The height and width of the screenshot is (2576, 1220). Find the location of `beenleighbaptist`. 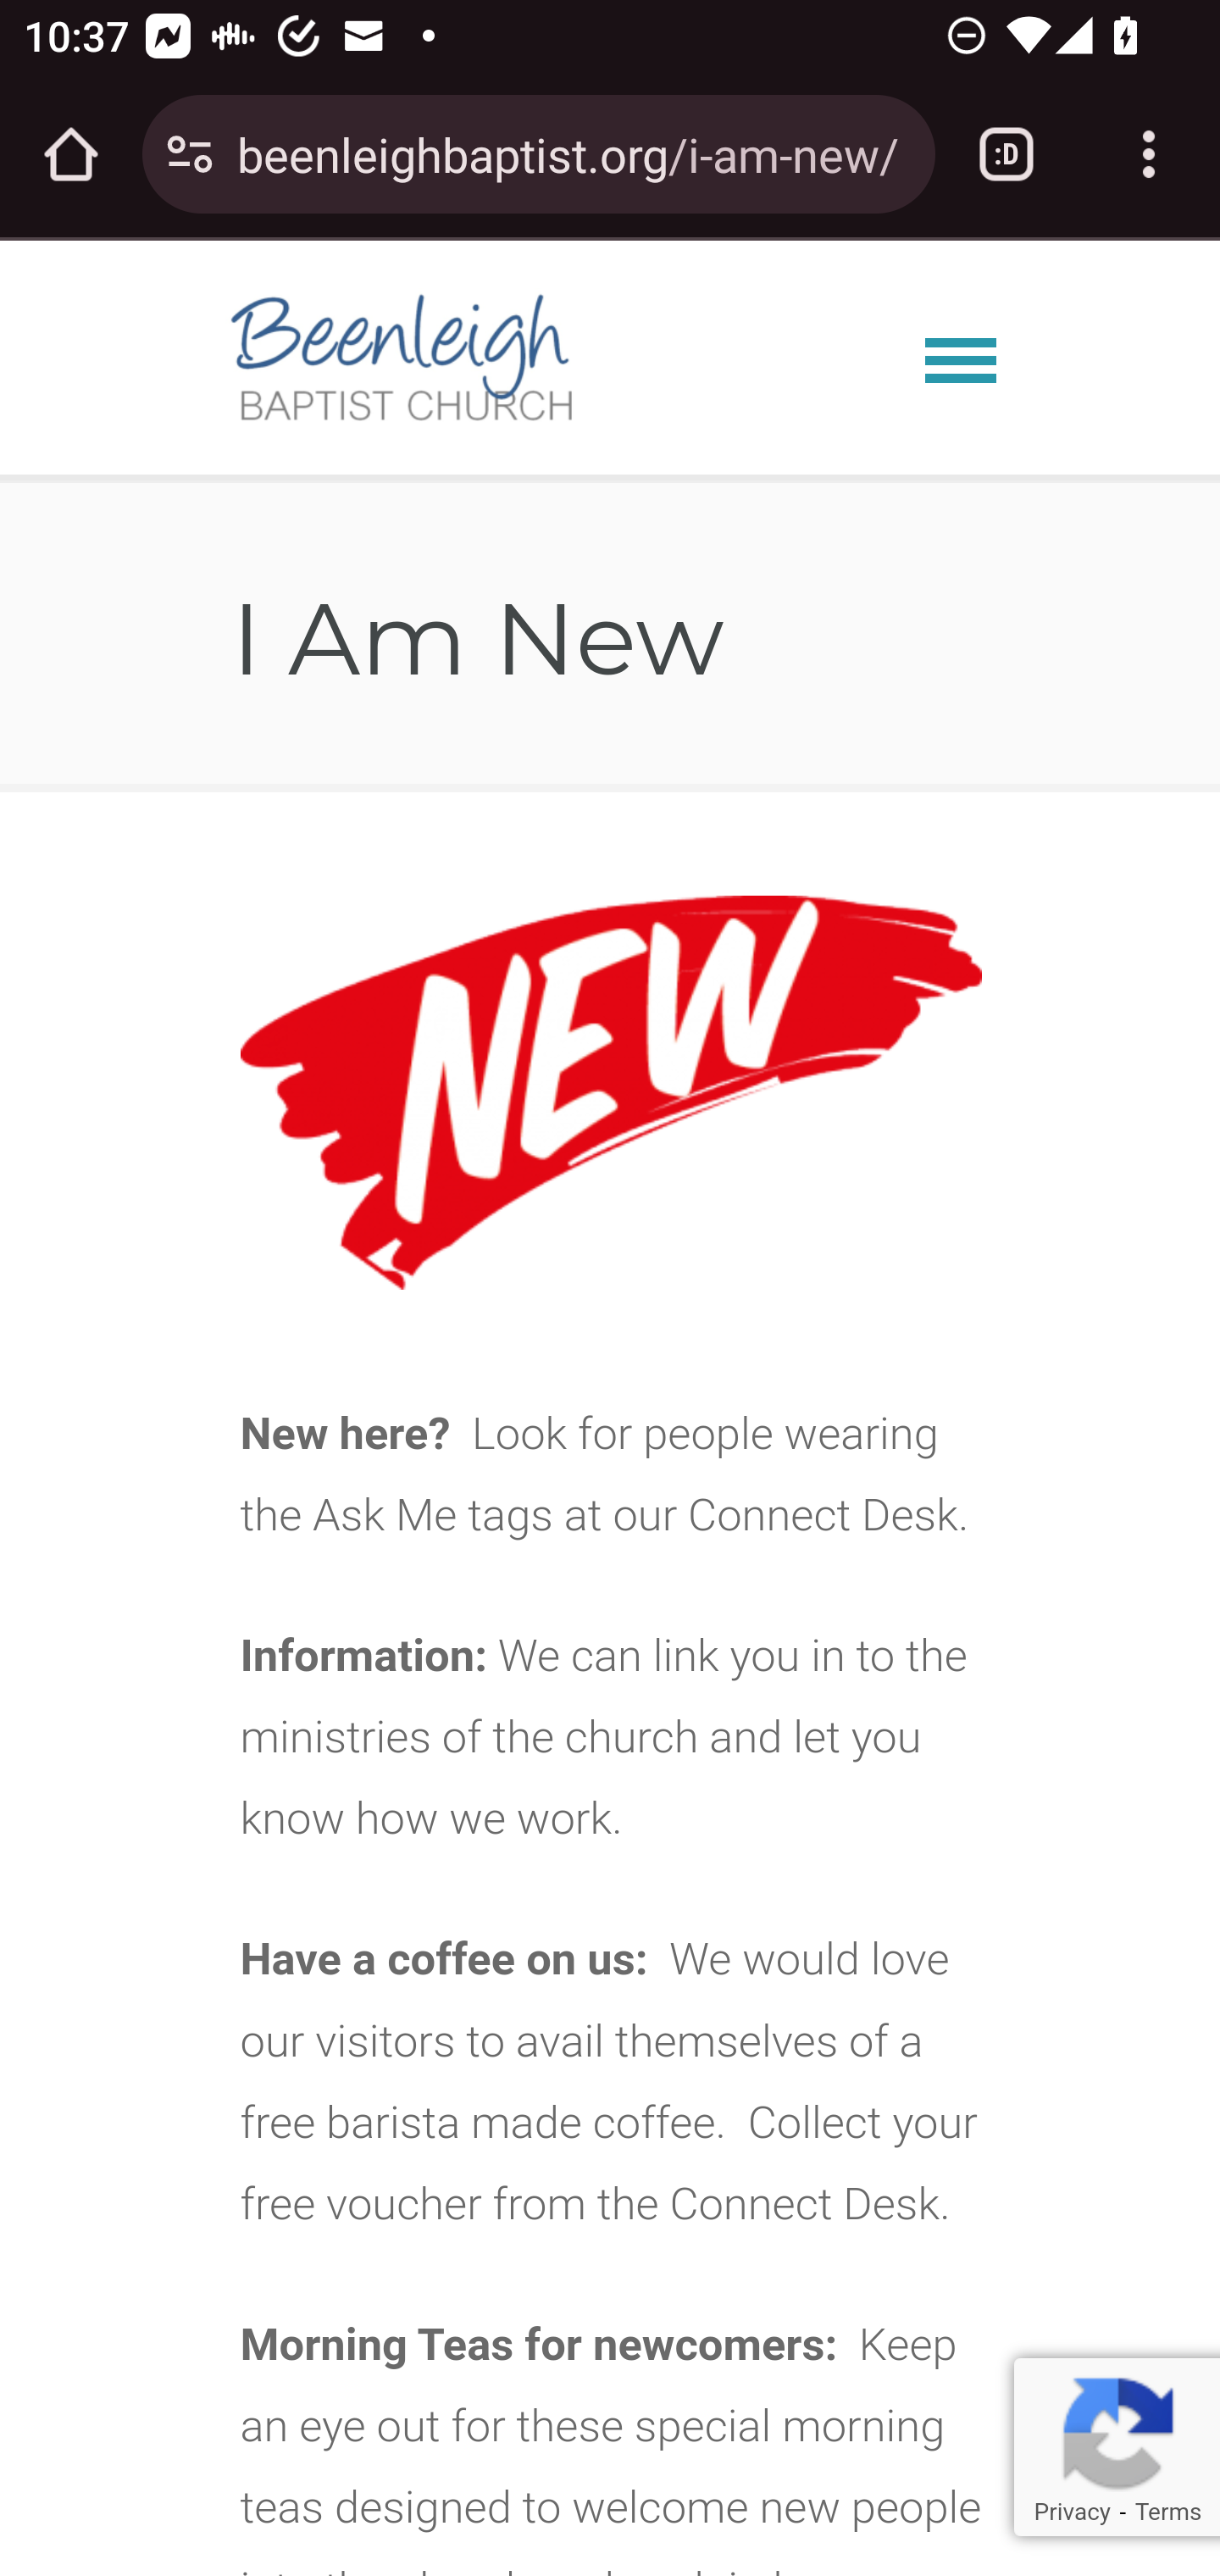

beenleighbaptist is located at coordinates (611, 356).